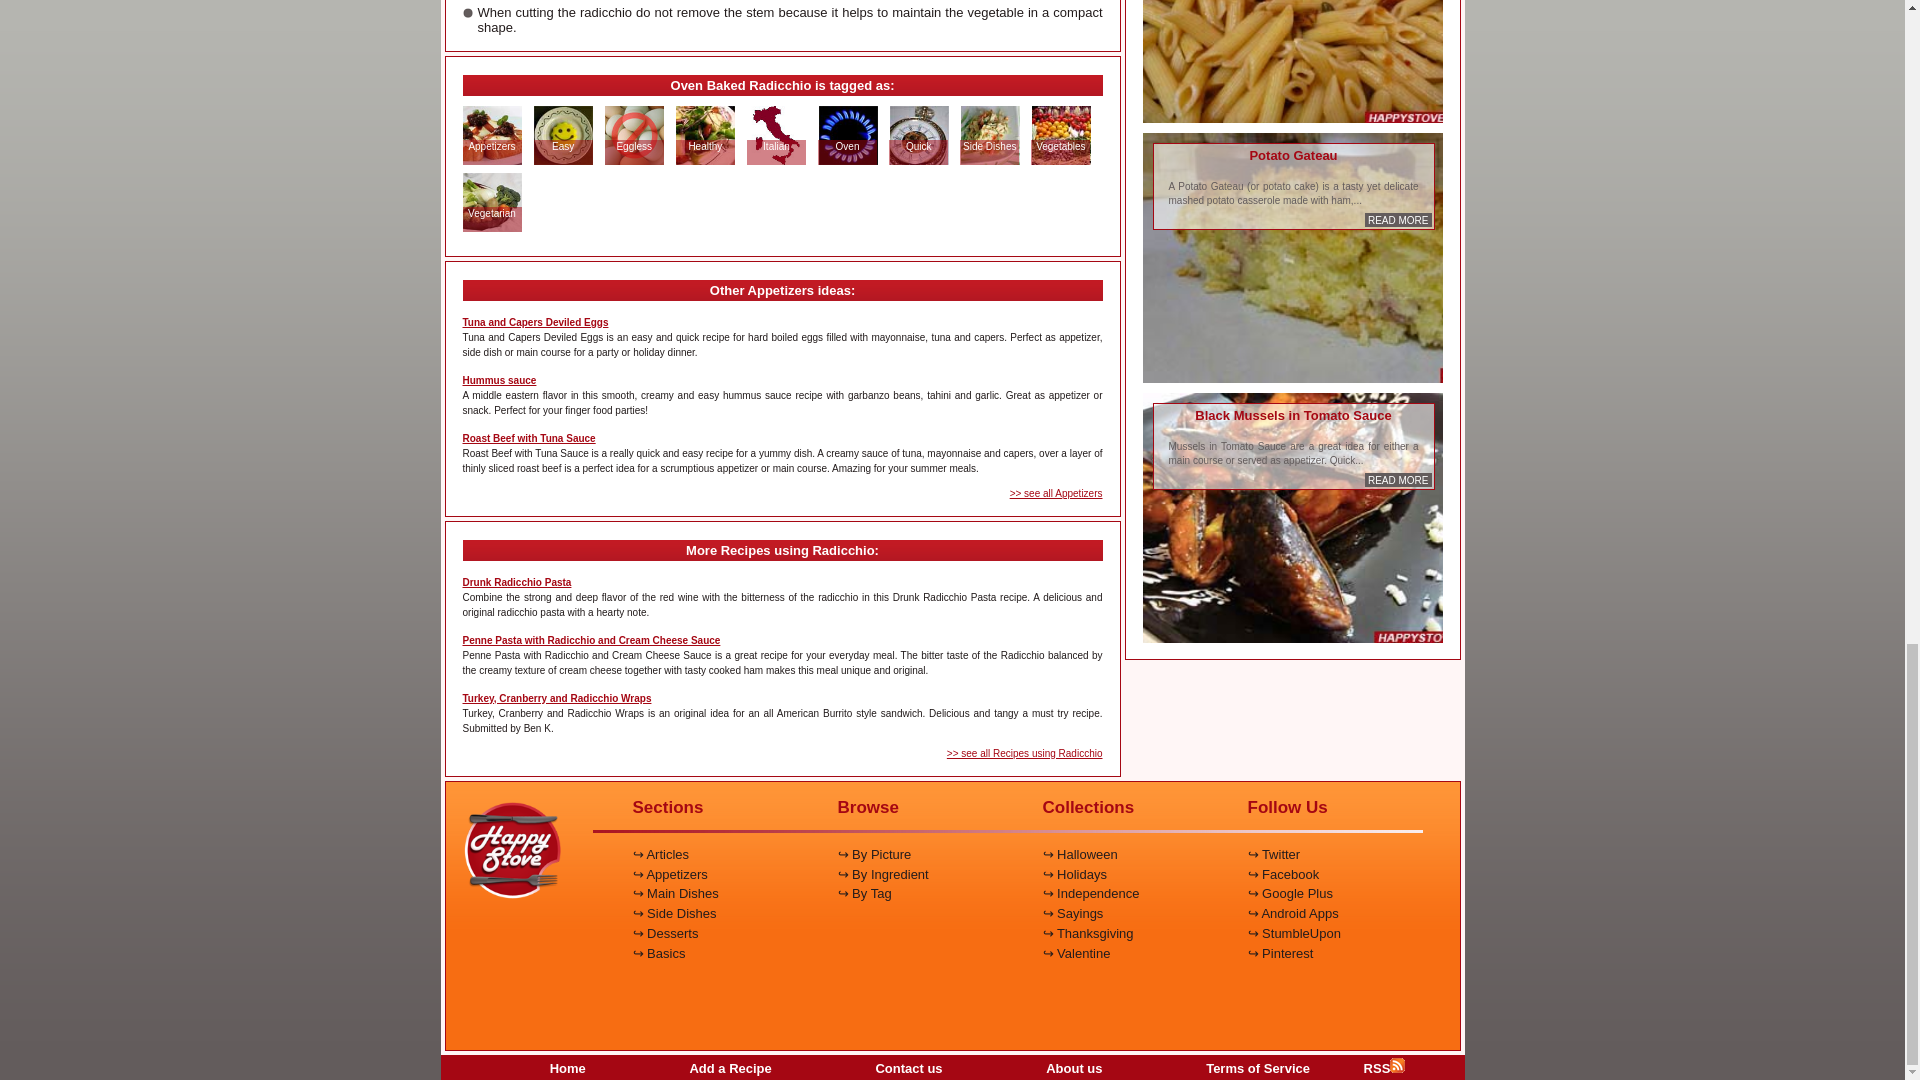  I want to click on Vegetables, so click(1060, 146).